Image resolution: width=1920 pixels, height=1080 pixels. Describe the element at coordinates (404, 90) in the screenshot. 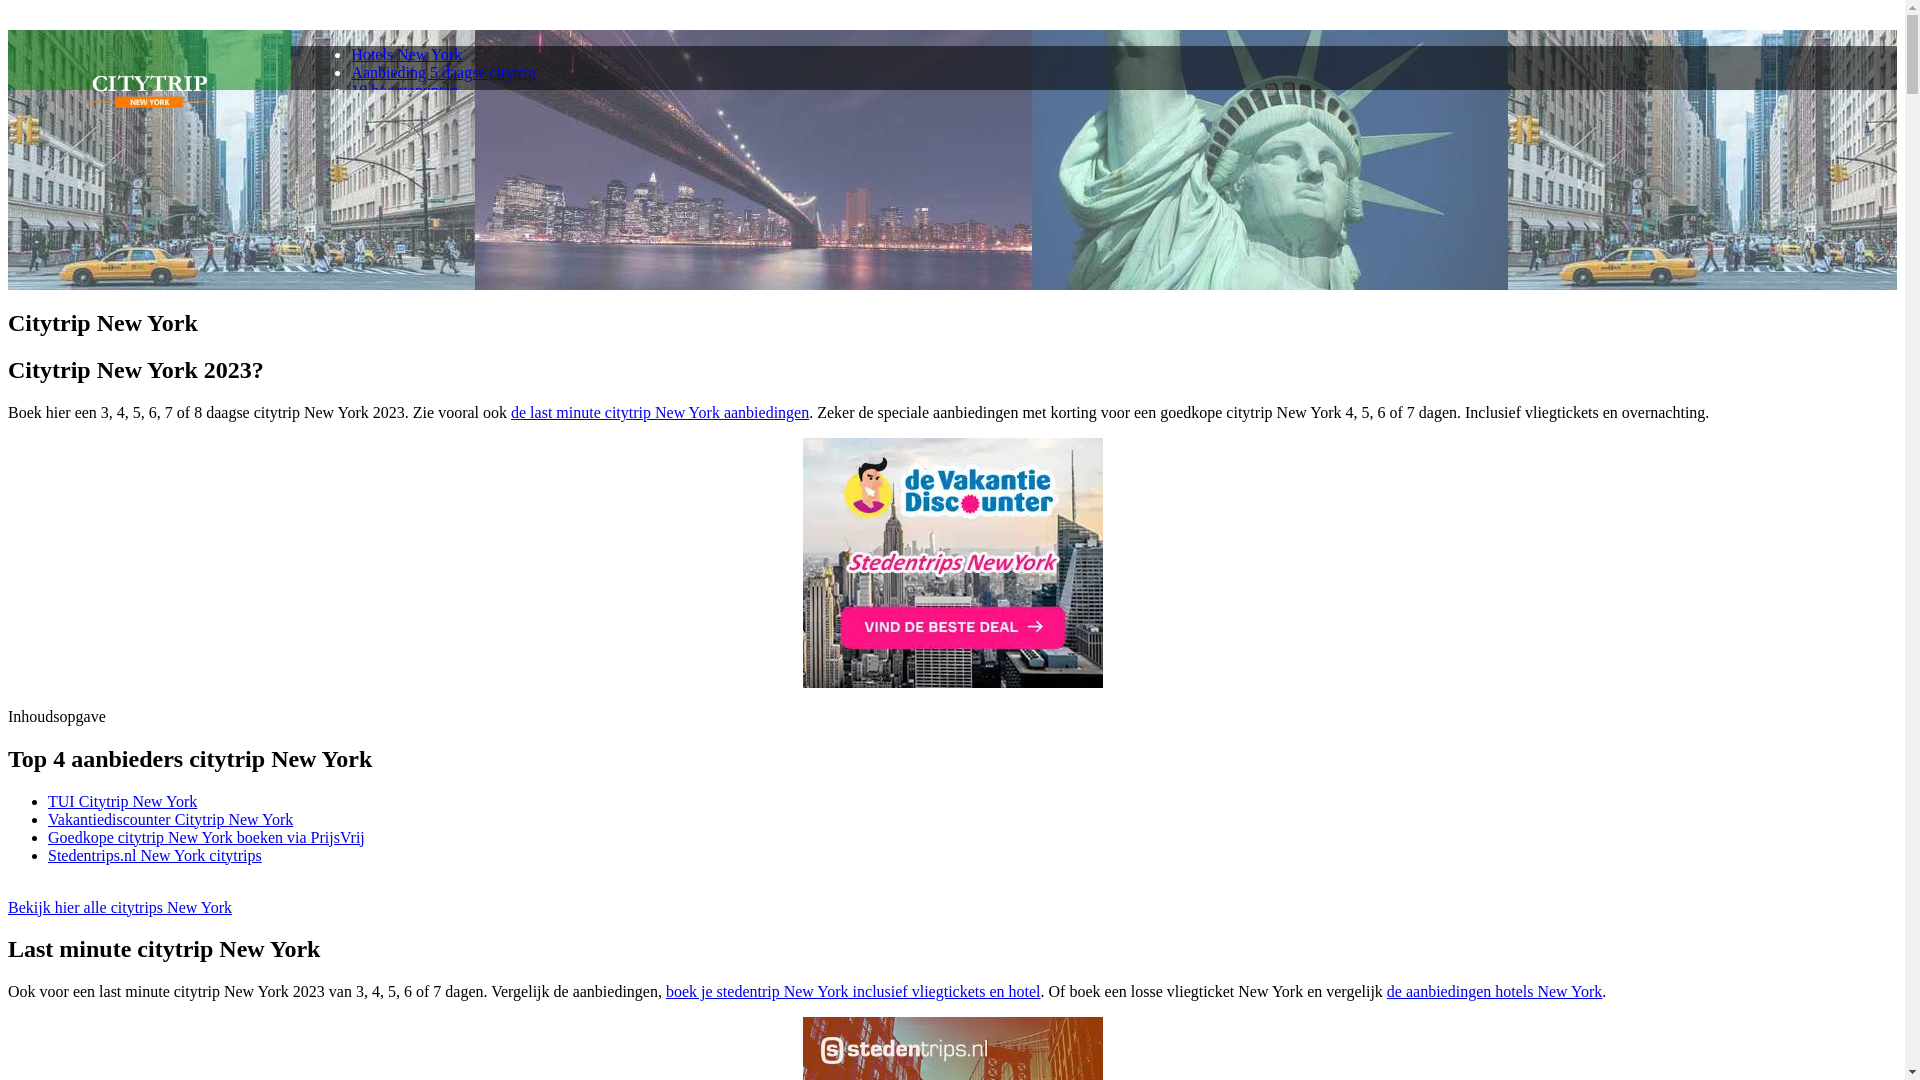

I see `10 hoogtepunten` at that location.